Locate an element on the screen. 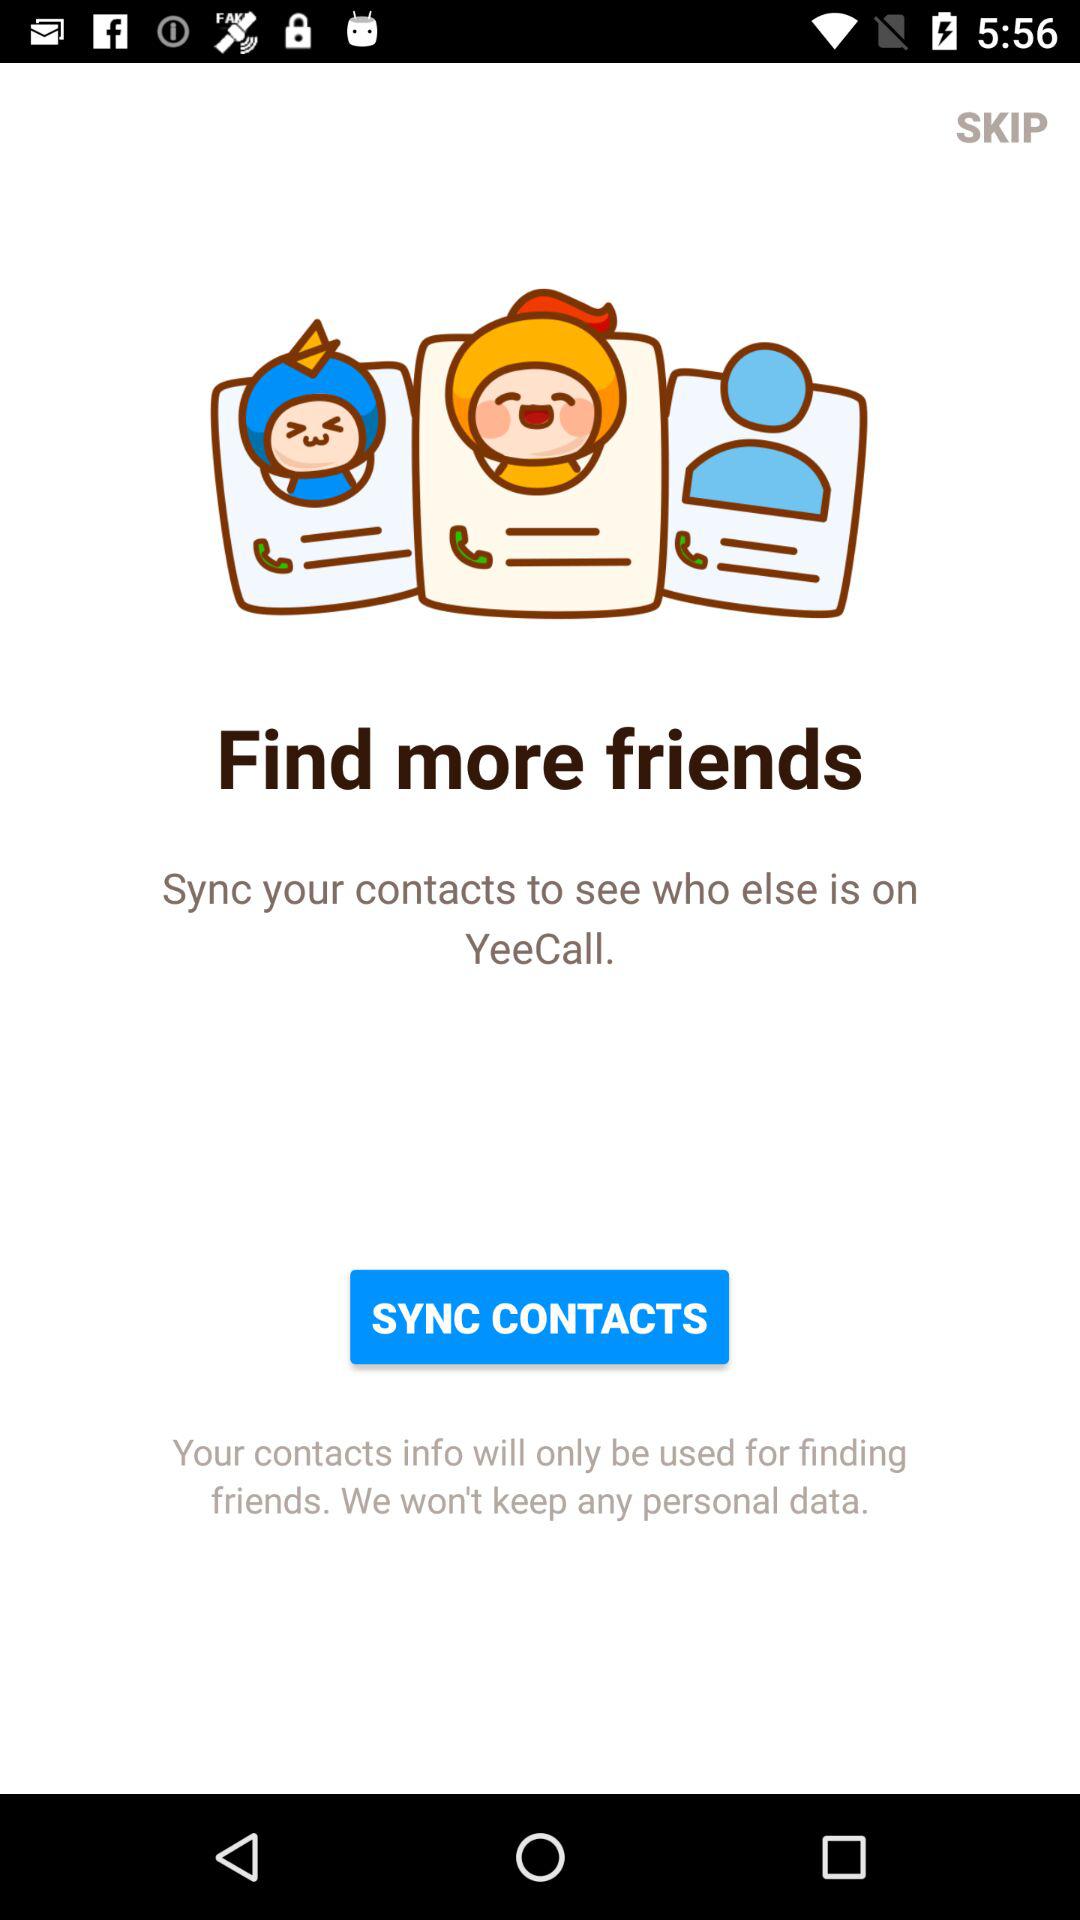 The image size is (1080, 1920). select skip is located at coordinates (1002, 126).